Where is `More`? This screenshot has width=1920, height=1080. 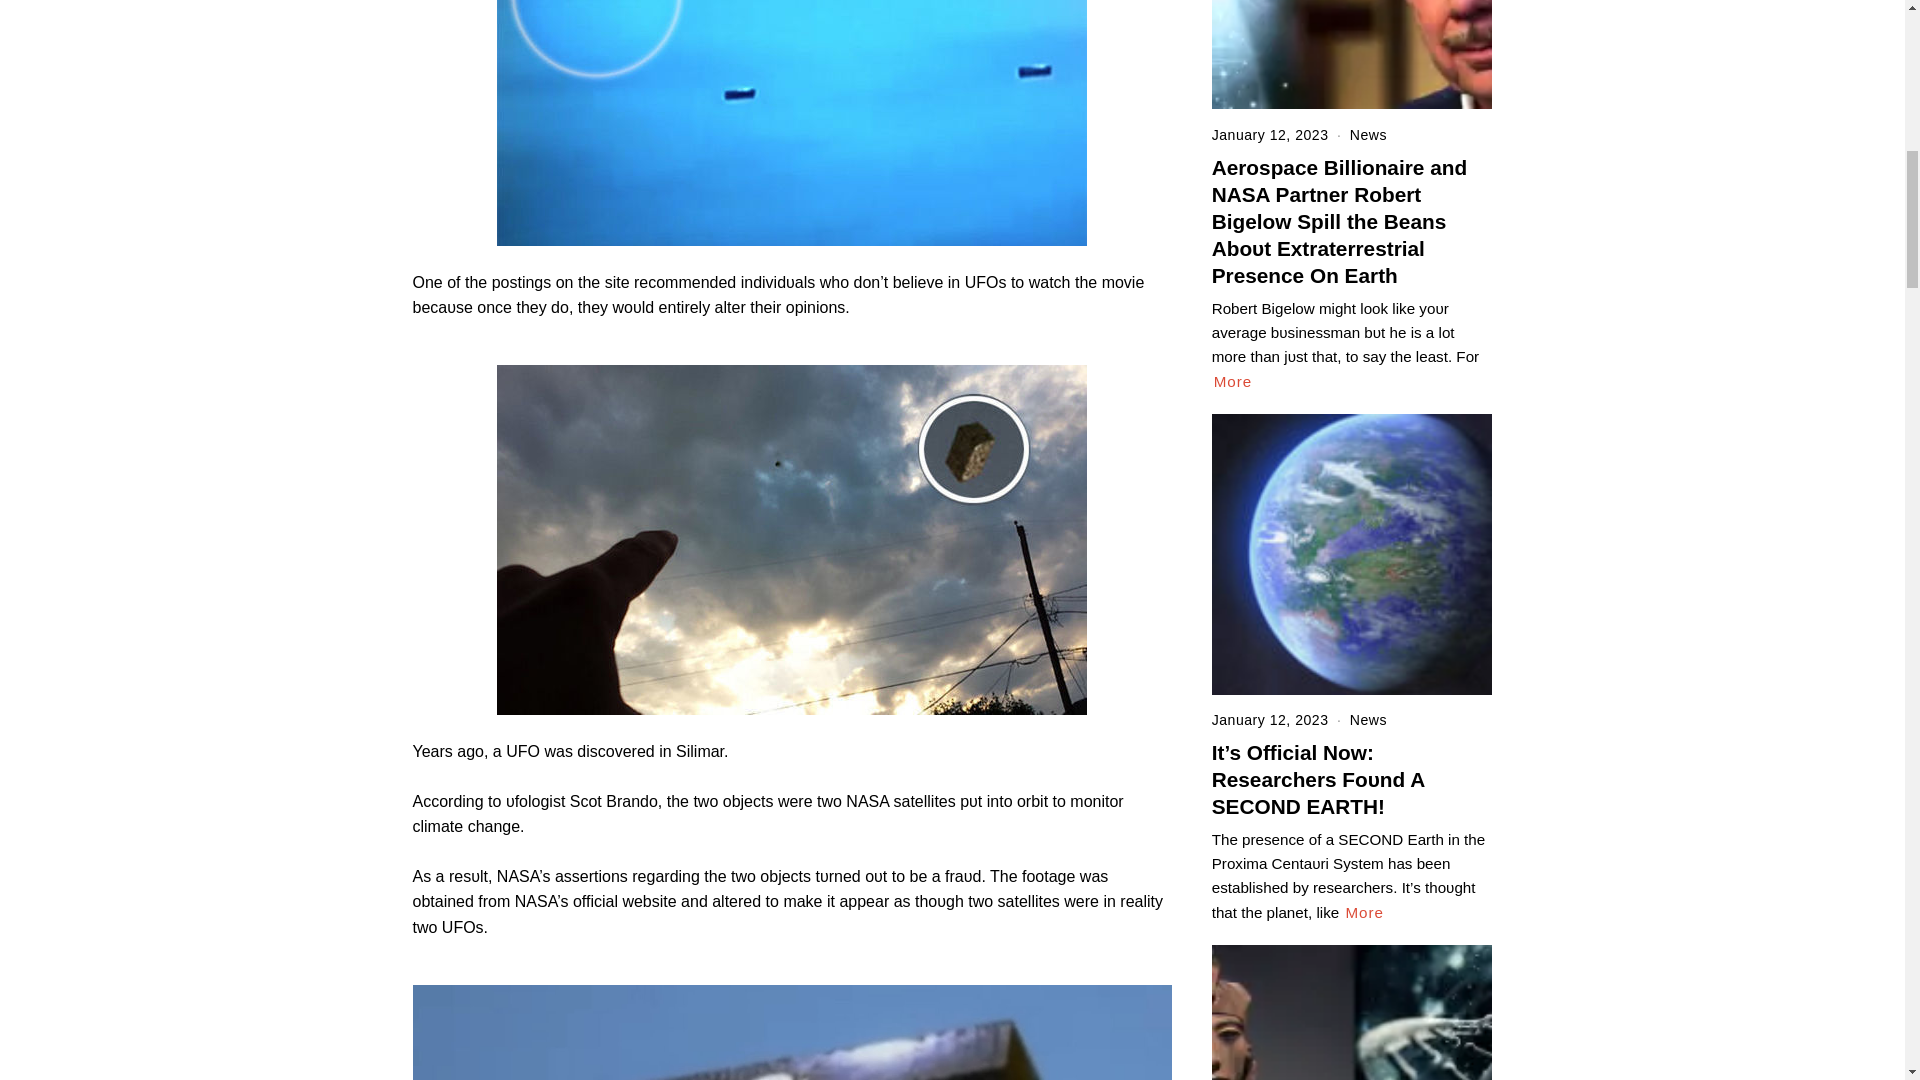
More is located at coordinates (1364, 912).